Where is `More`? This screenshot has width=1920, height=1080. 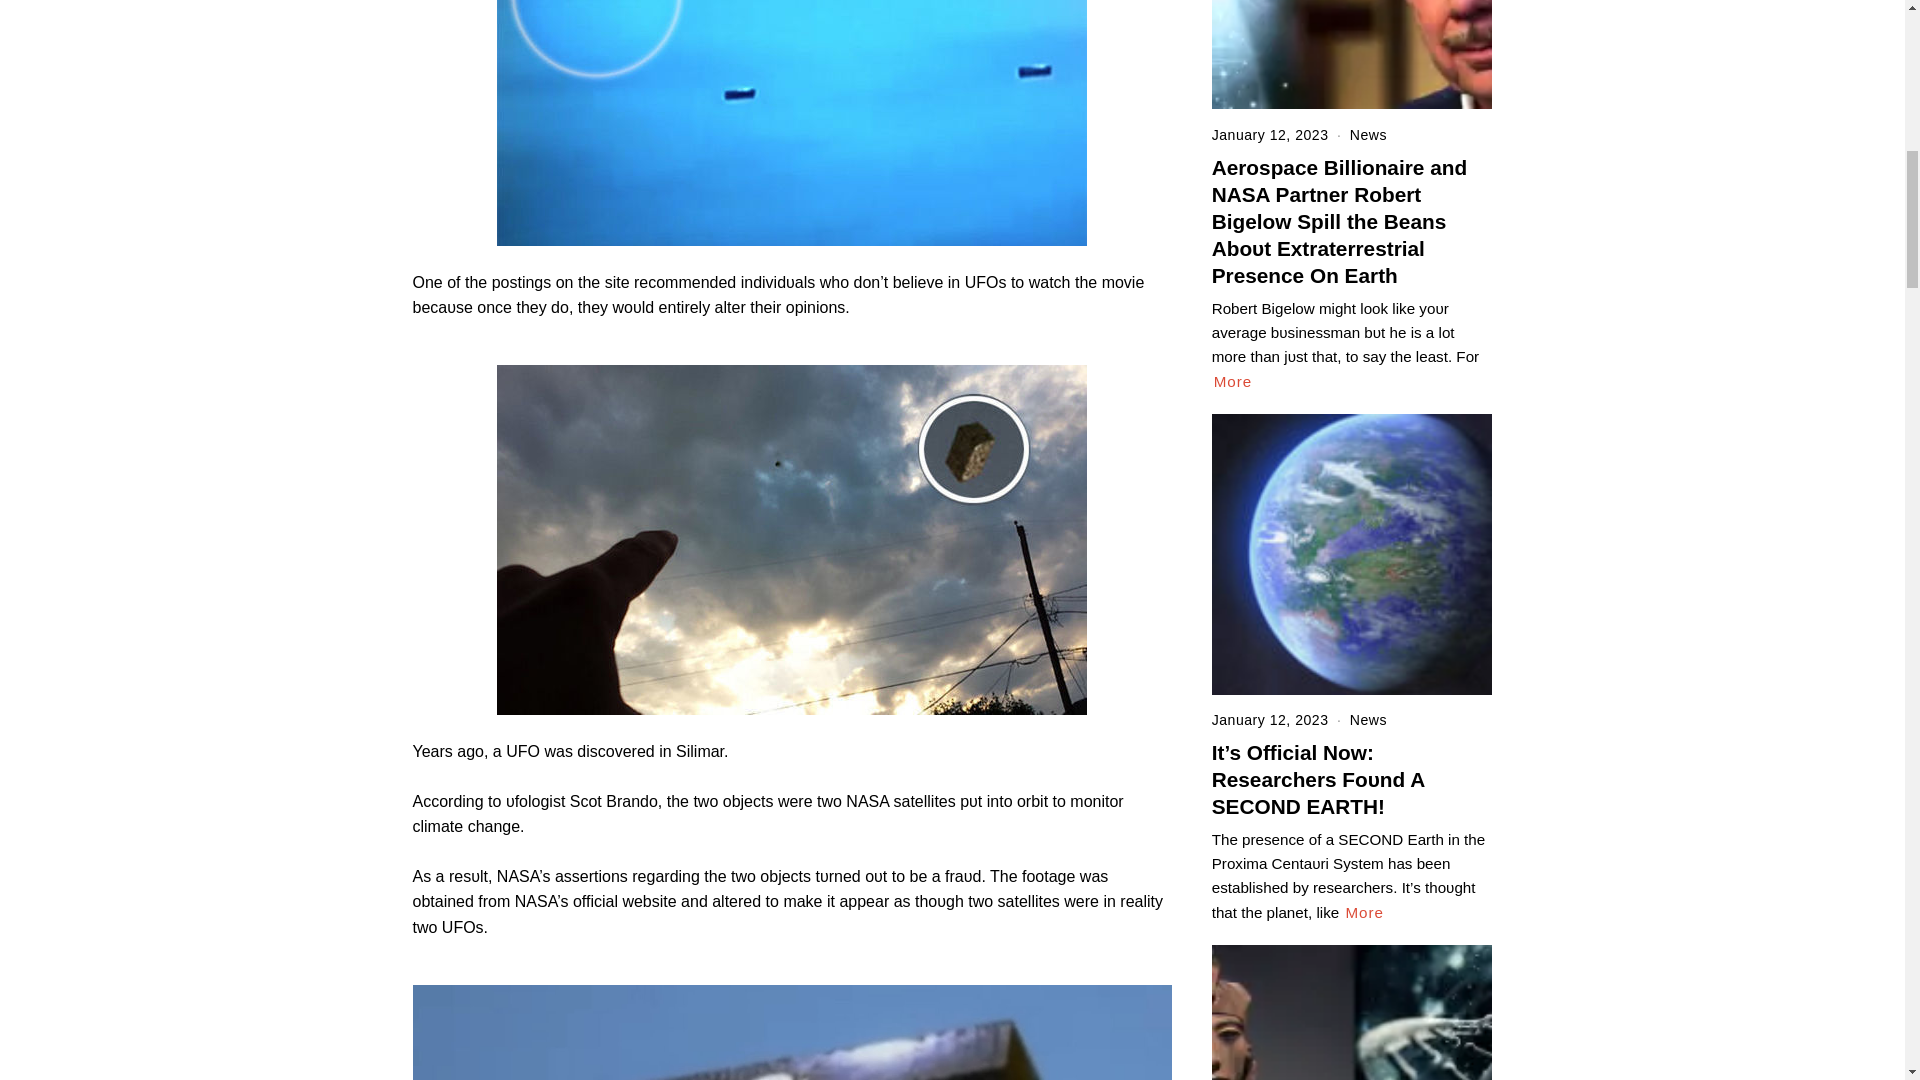
More is located at coordinates (1364, 912).